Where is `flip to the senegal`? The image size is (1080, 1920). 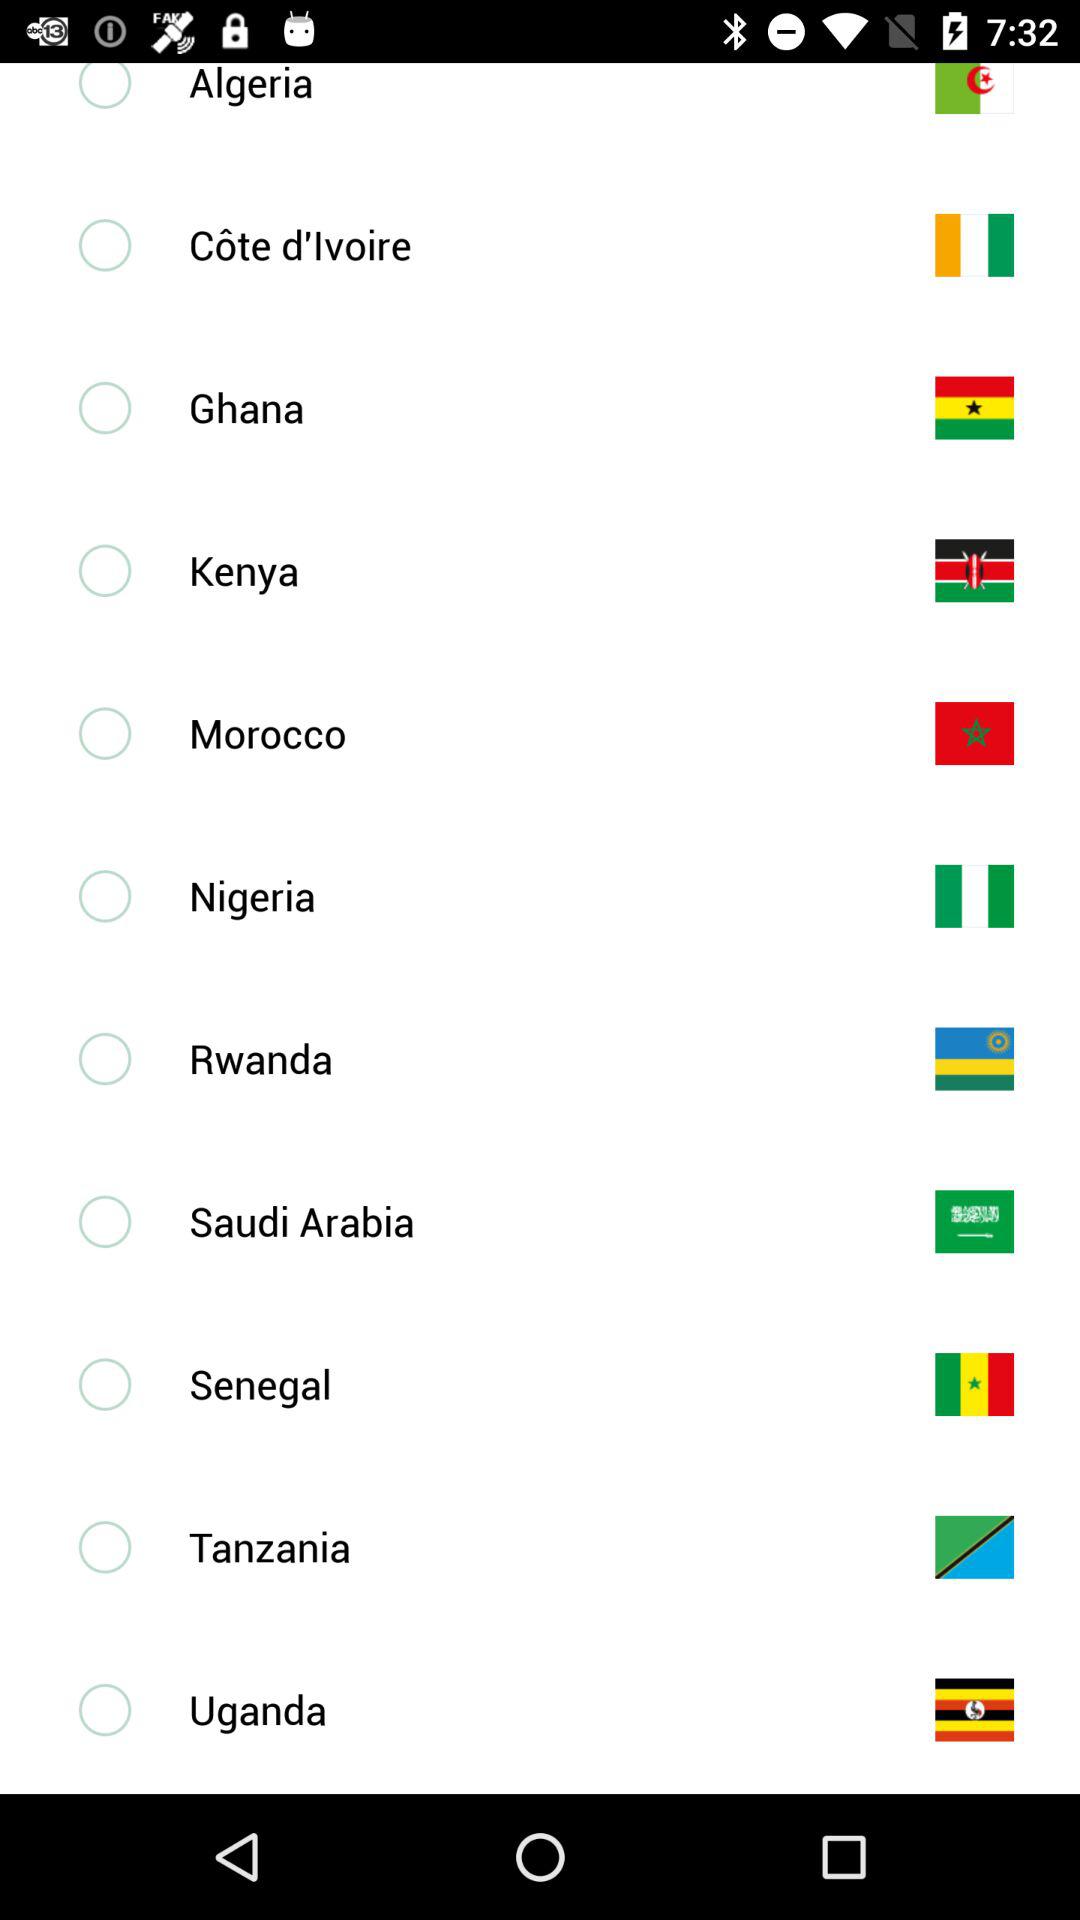
flip to the senegal is located at coordinates (529, 1384).